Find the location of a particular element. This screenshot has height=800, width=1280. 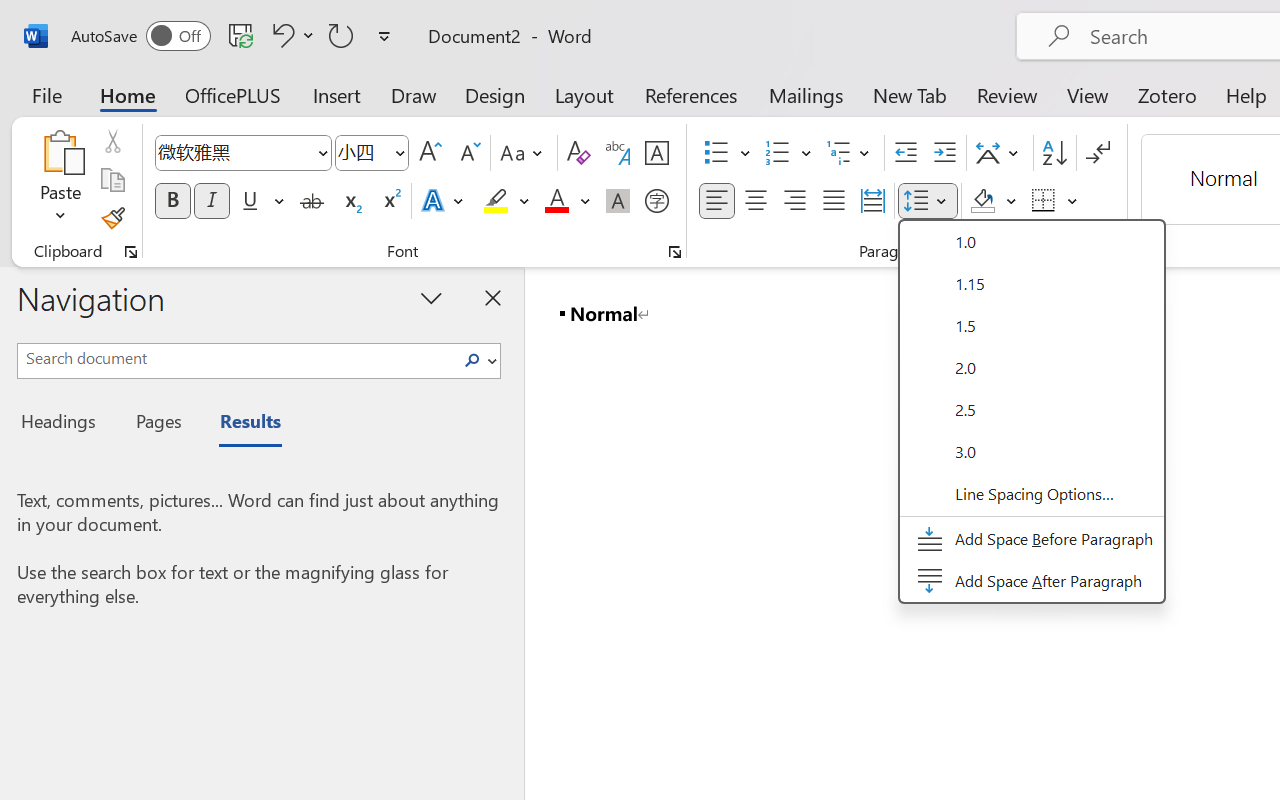

Font is located at coordinates (242, 153).